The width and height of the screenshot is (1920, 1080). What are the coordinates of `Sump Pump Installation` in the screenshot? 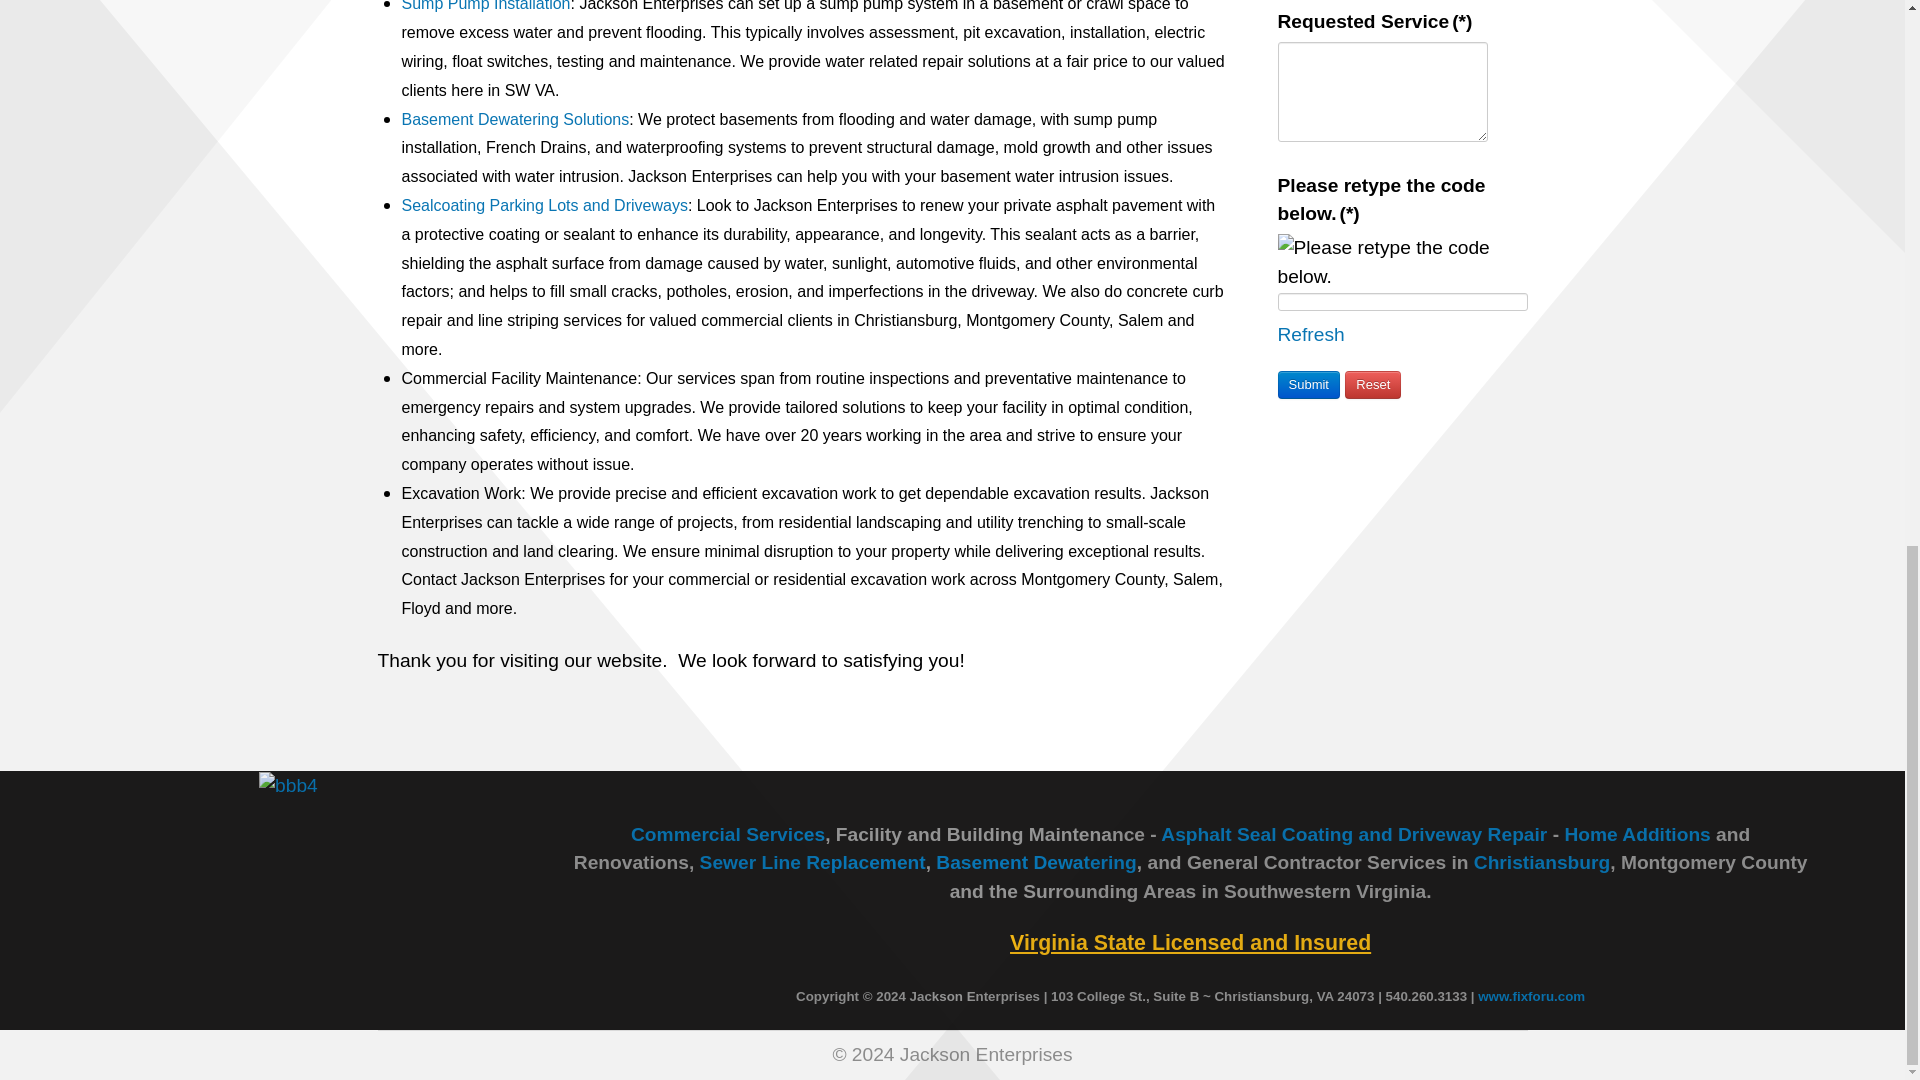 It's located at (486, 6).